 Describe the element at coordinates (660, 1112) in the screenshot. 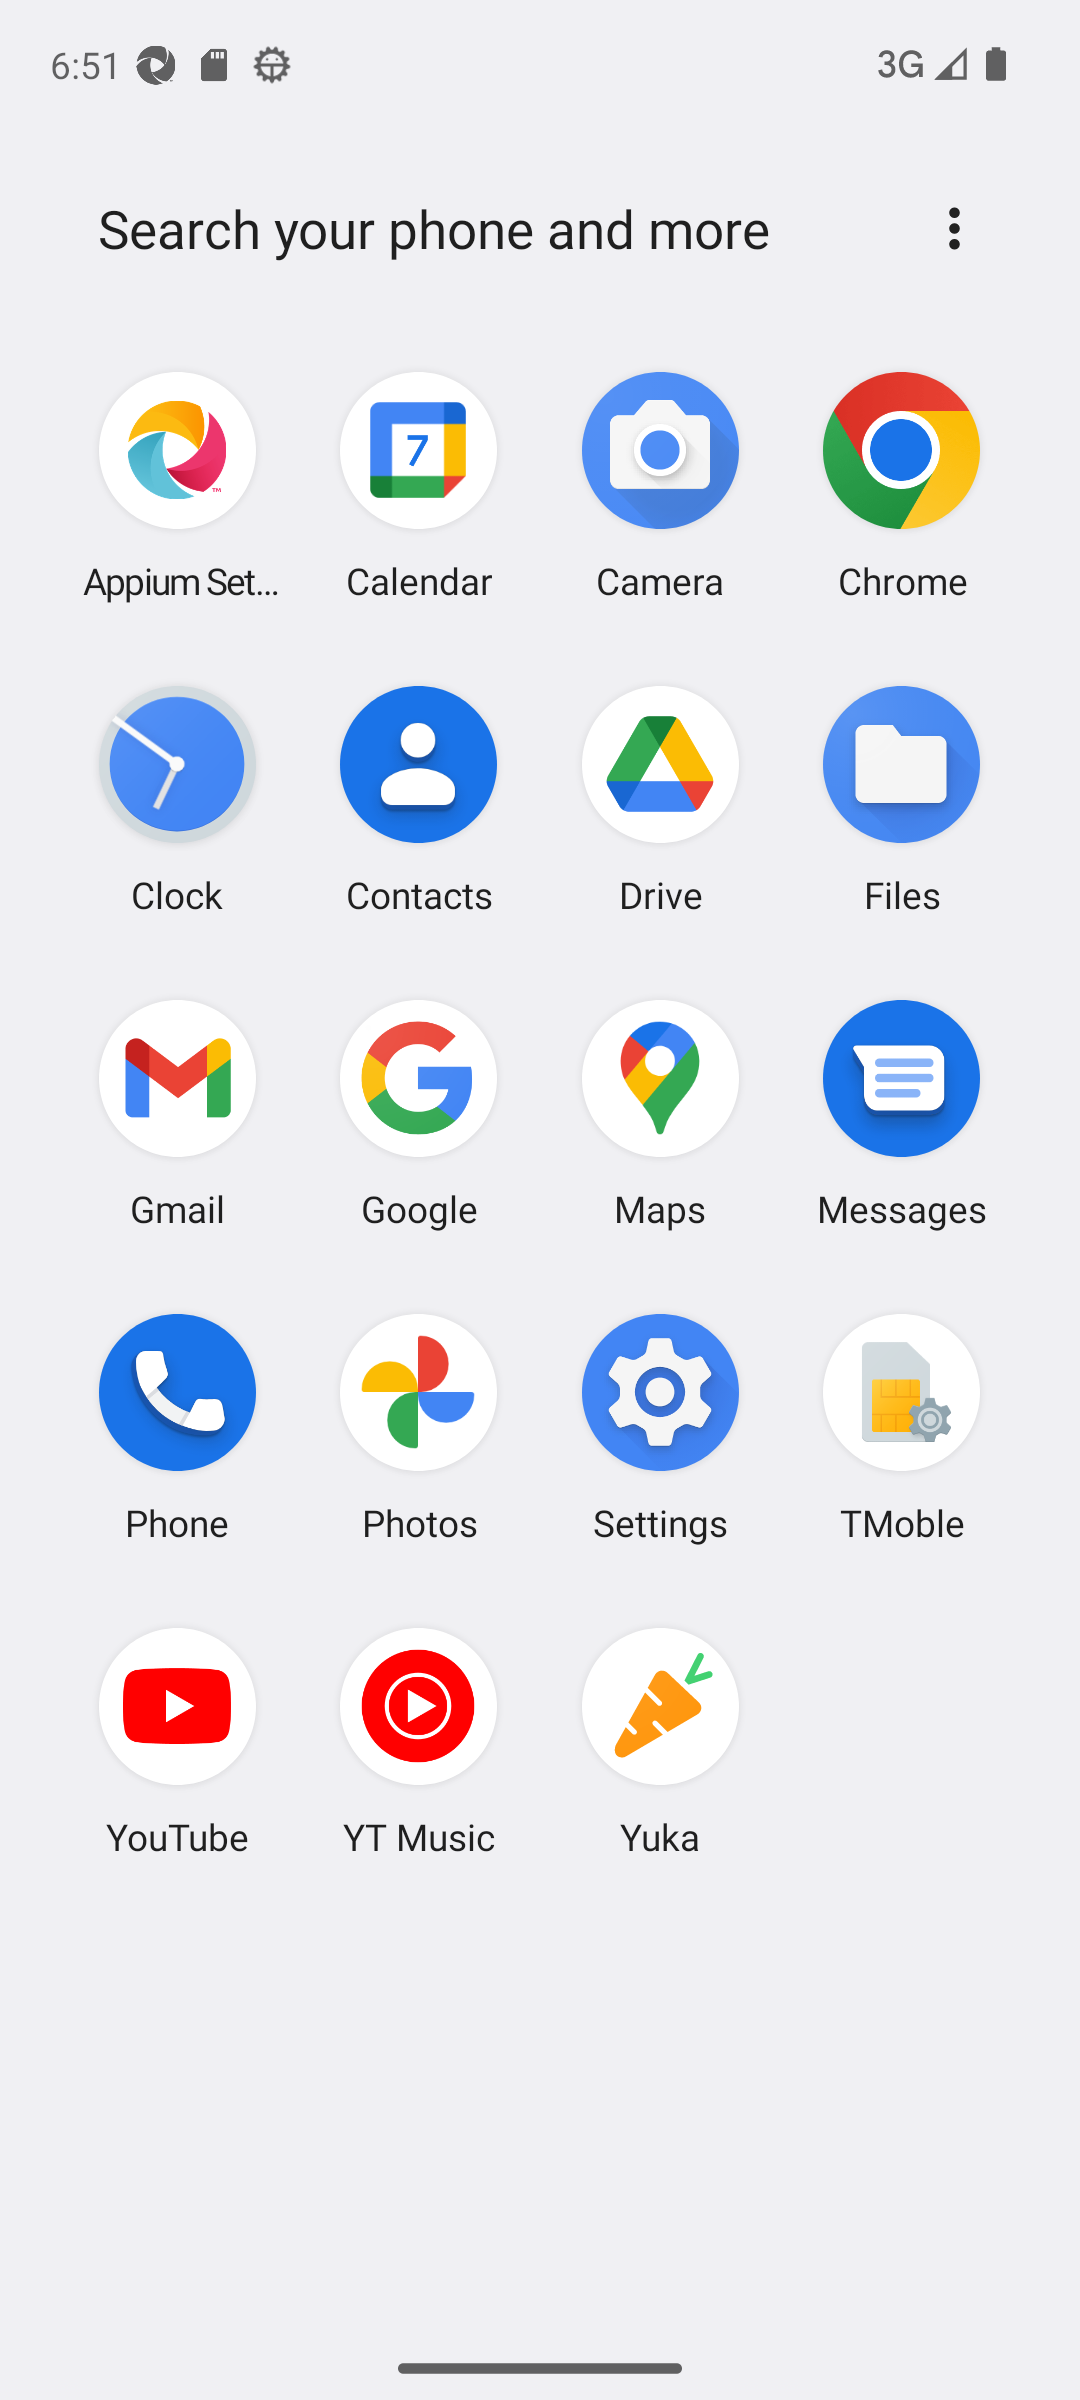

I see `Maps` at that location.